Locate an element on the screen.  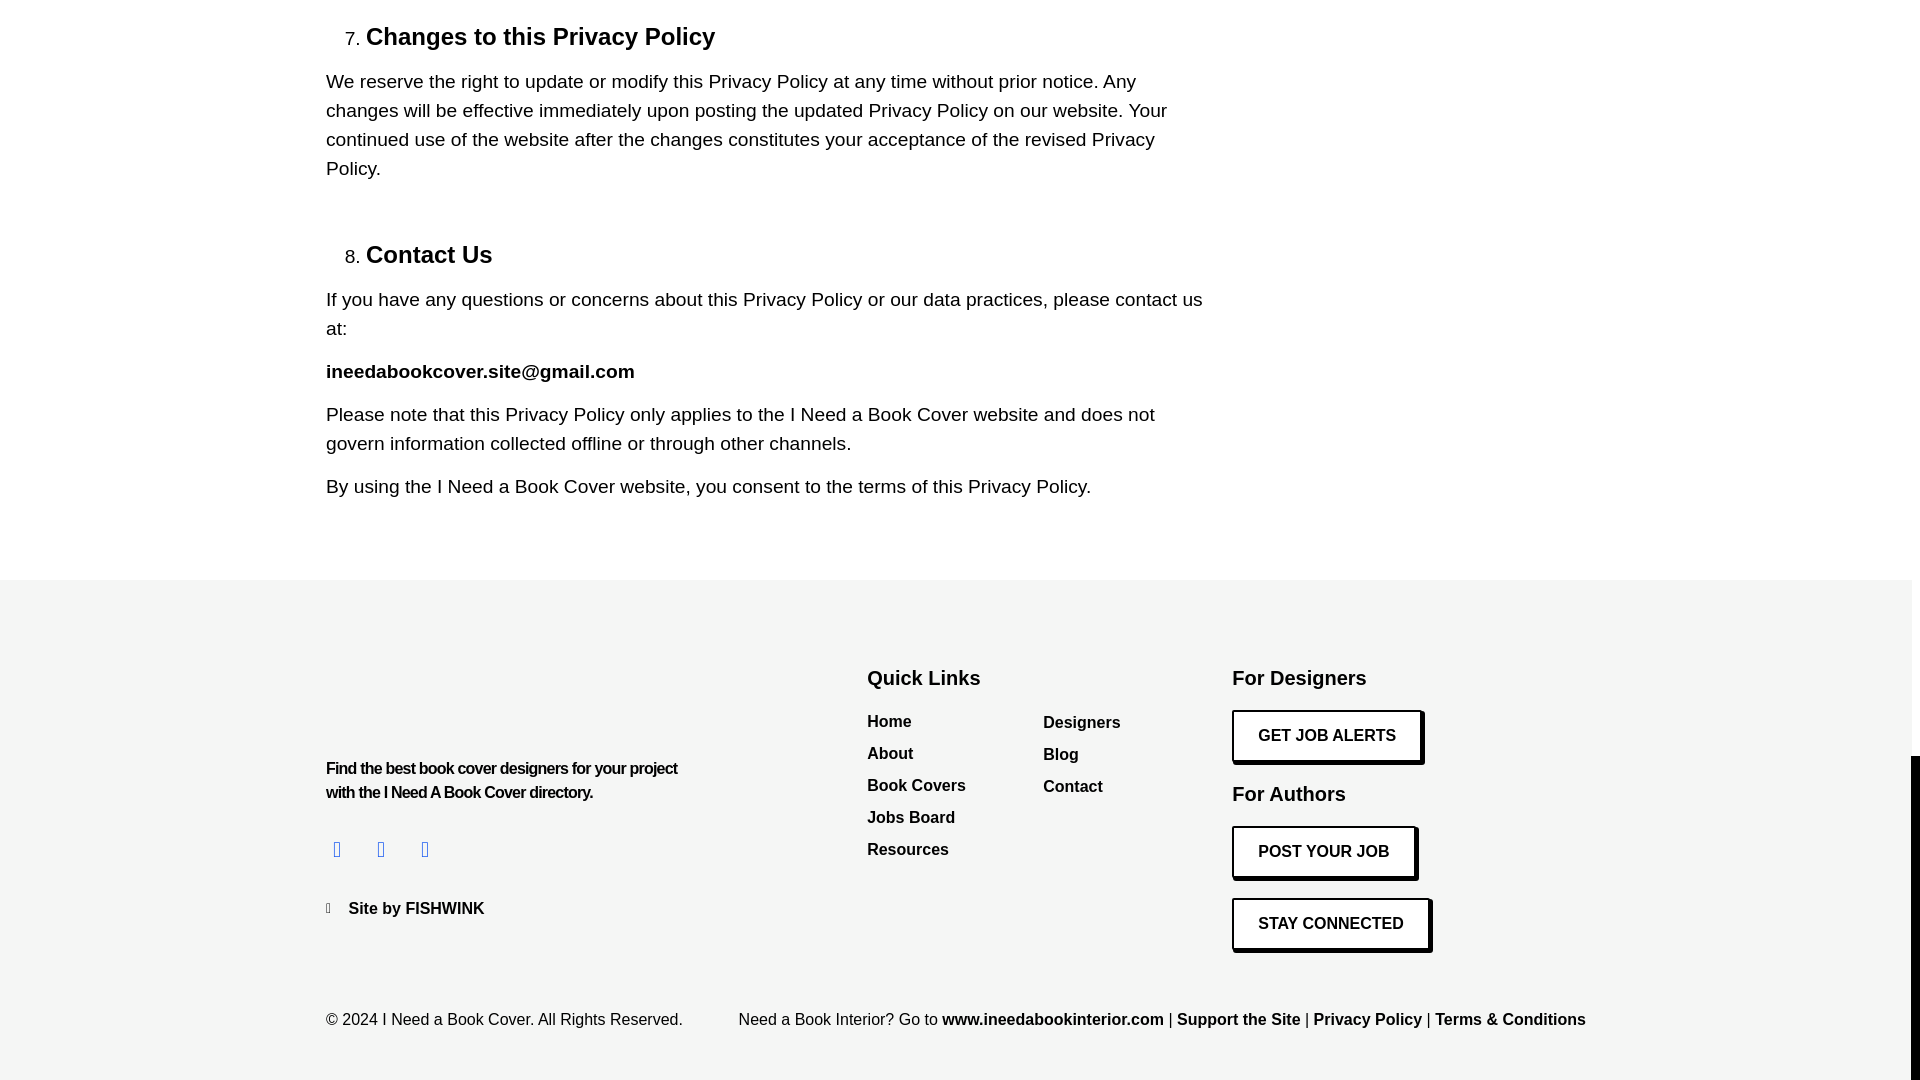
About is located at coordinates (954, 753).